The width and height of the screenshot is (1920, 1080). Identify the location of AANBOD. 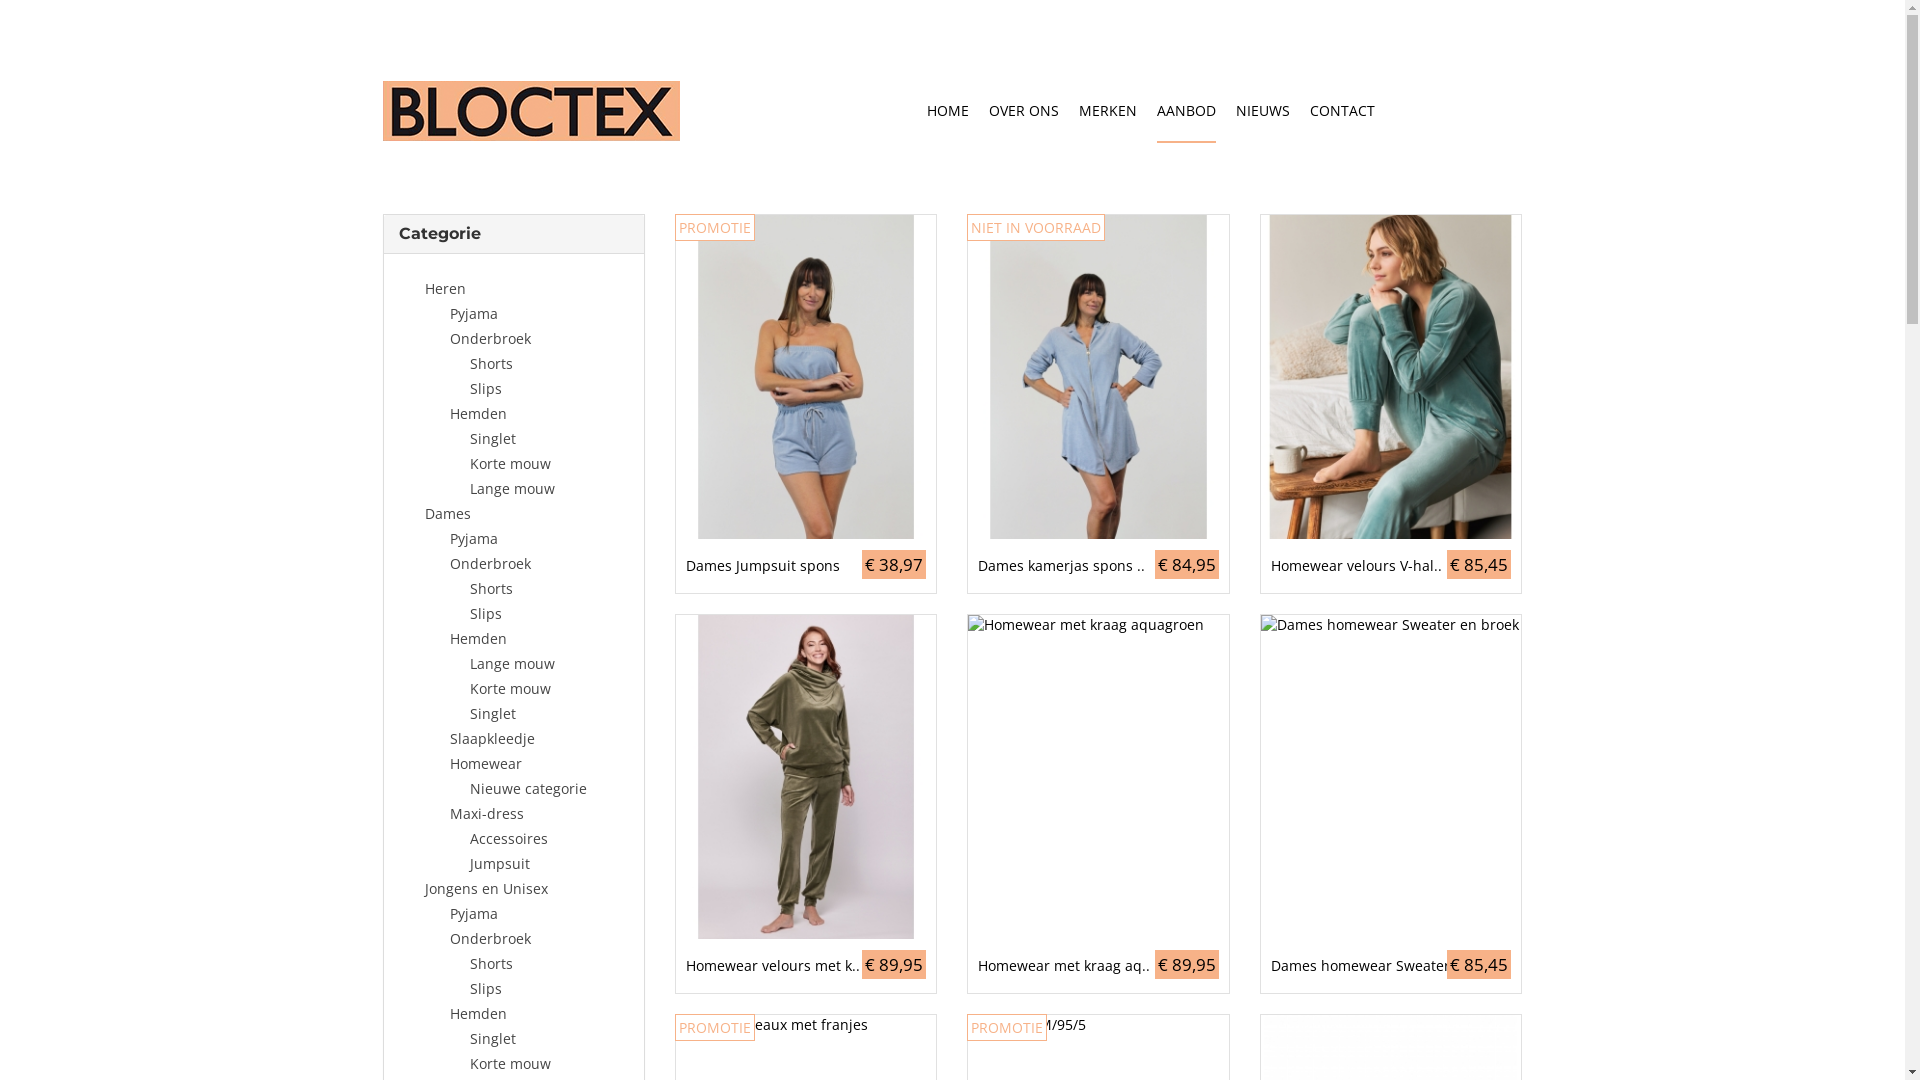
(1186, 112).